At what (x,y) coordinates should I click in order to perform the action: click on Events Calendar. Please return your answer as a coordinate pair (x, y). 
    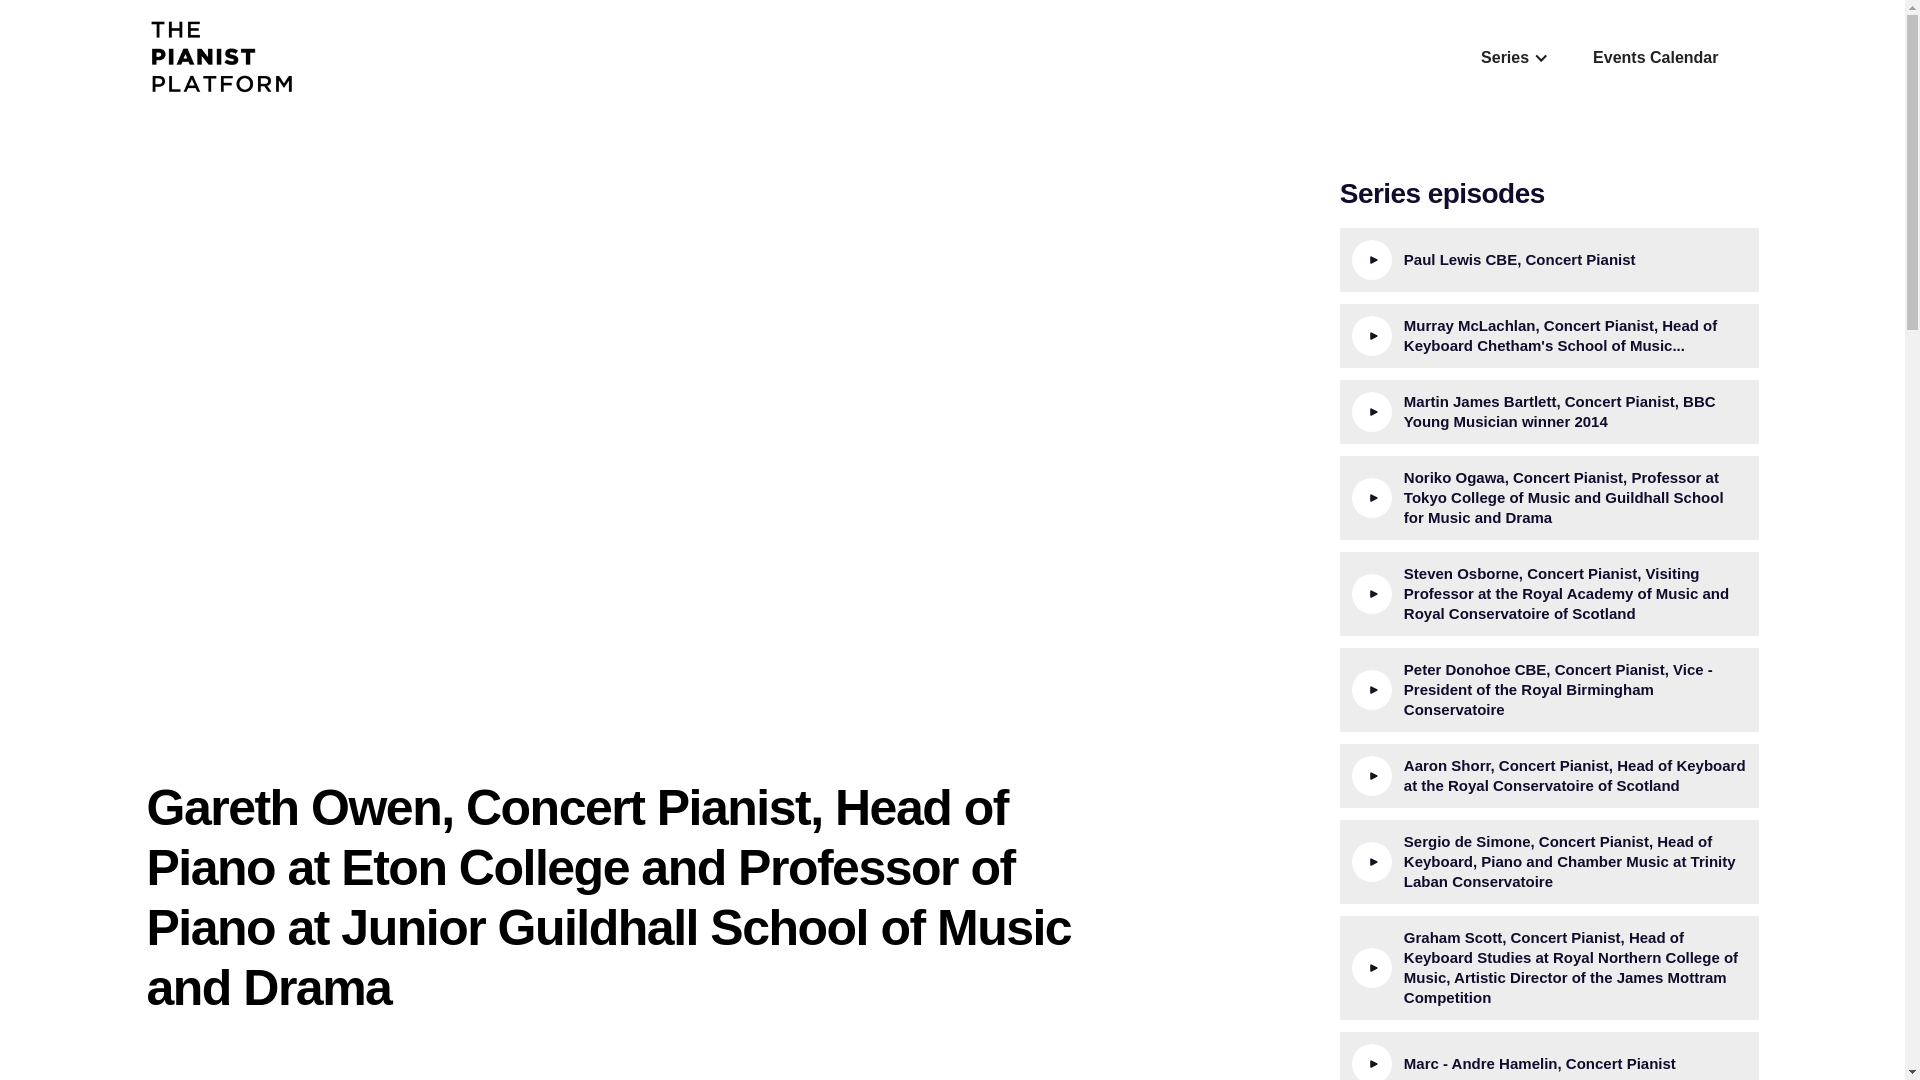
    Looking at the image, I should click on (1663, 58).